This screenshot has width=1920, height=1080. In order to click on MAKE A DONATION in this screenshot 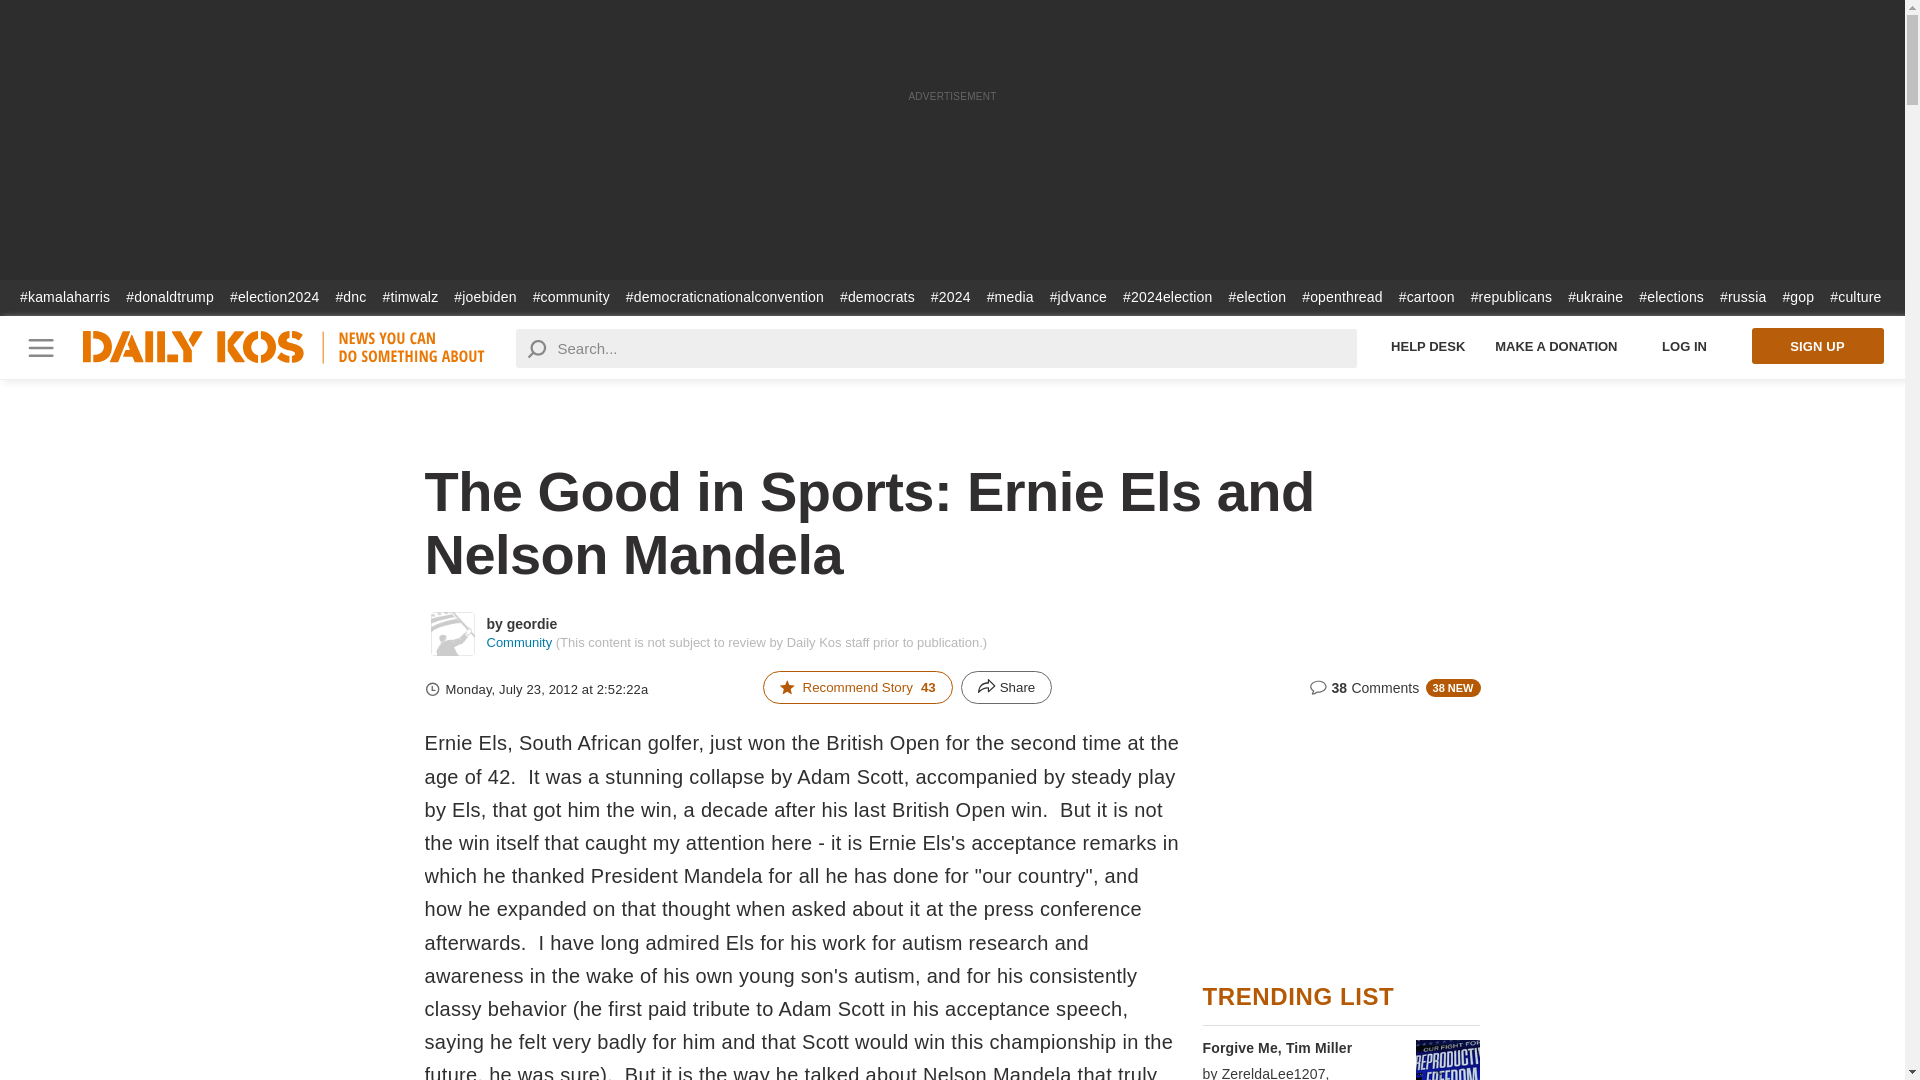, I will do `click(1556, 346)`.